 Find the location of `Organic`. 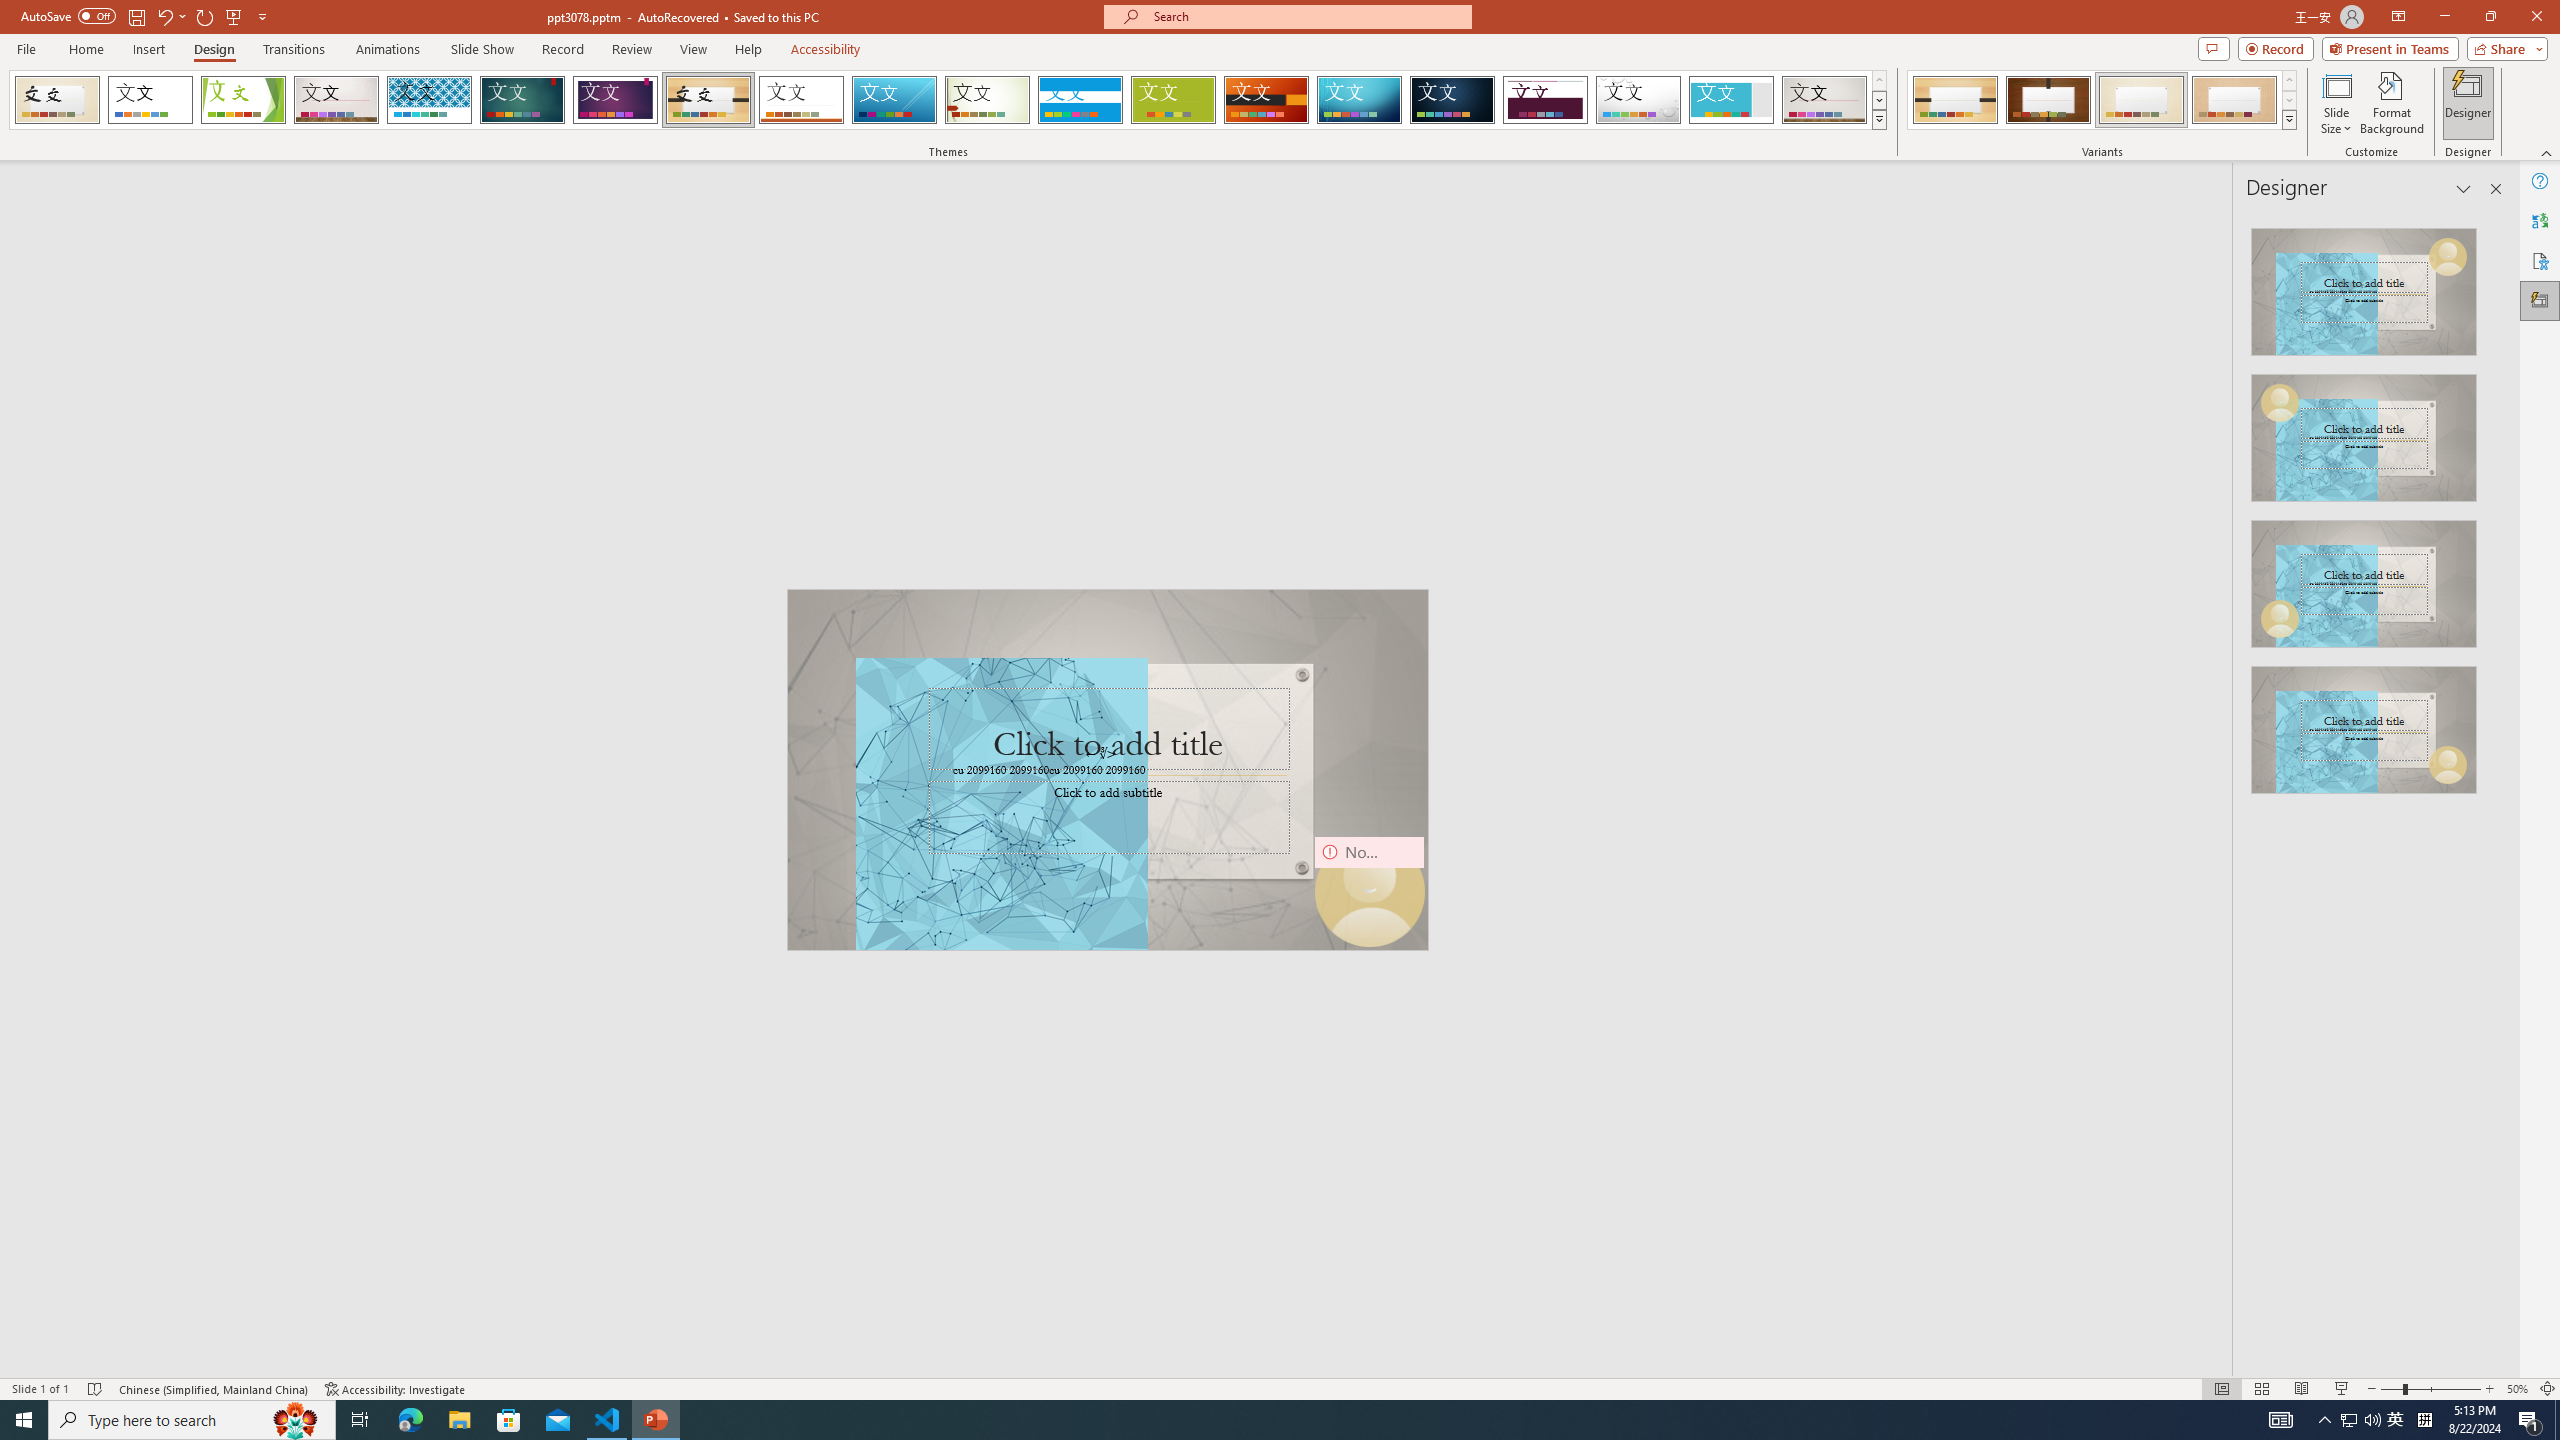

Organic is located at coordinates (709, 100).